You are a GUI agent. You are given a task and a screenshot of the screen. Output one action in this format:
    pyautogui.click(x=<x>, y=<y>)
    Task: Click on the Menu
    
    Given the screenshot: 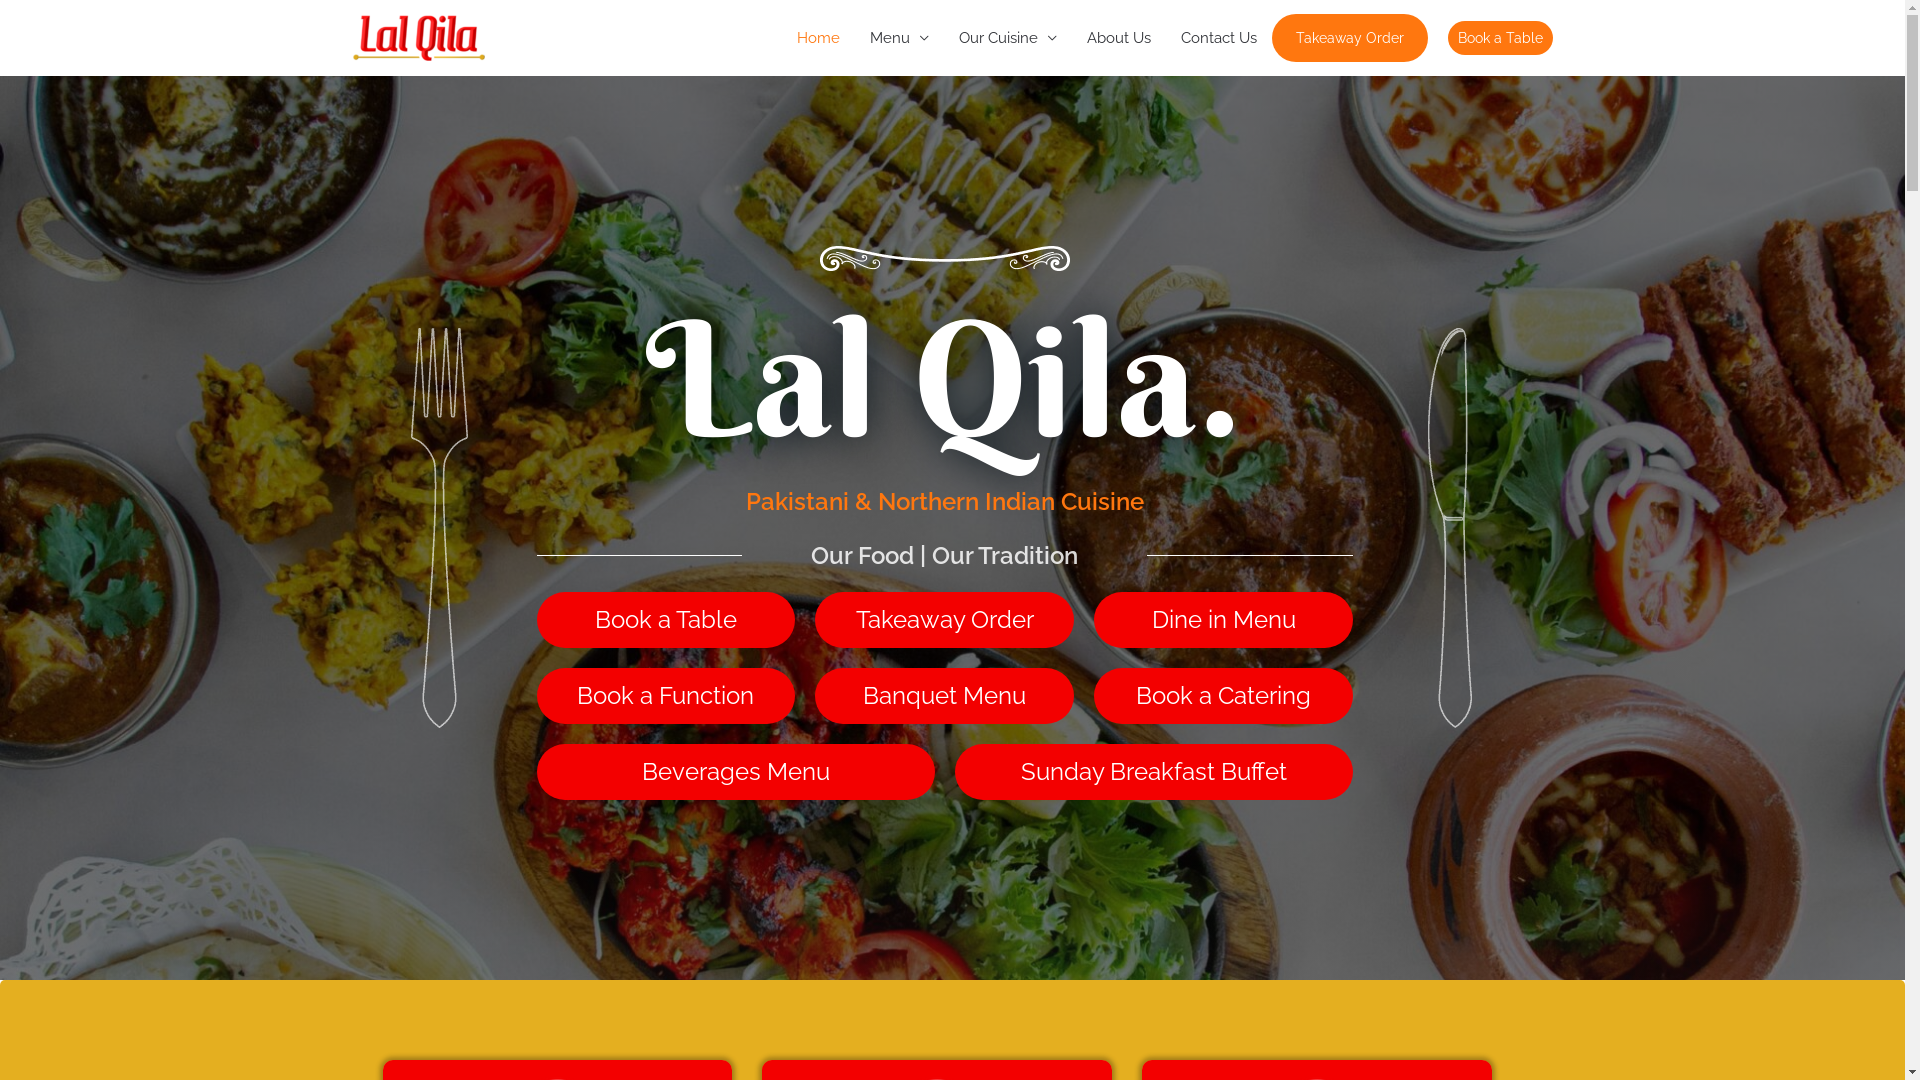 What is the action you would take?
    pyautogui.click(x=898, y=38)
    